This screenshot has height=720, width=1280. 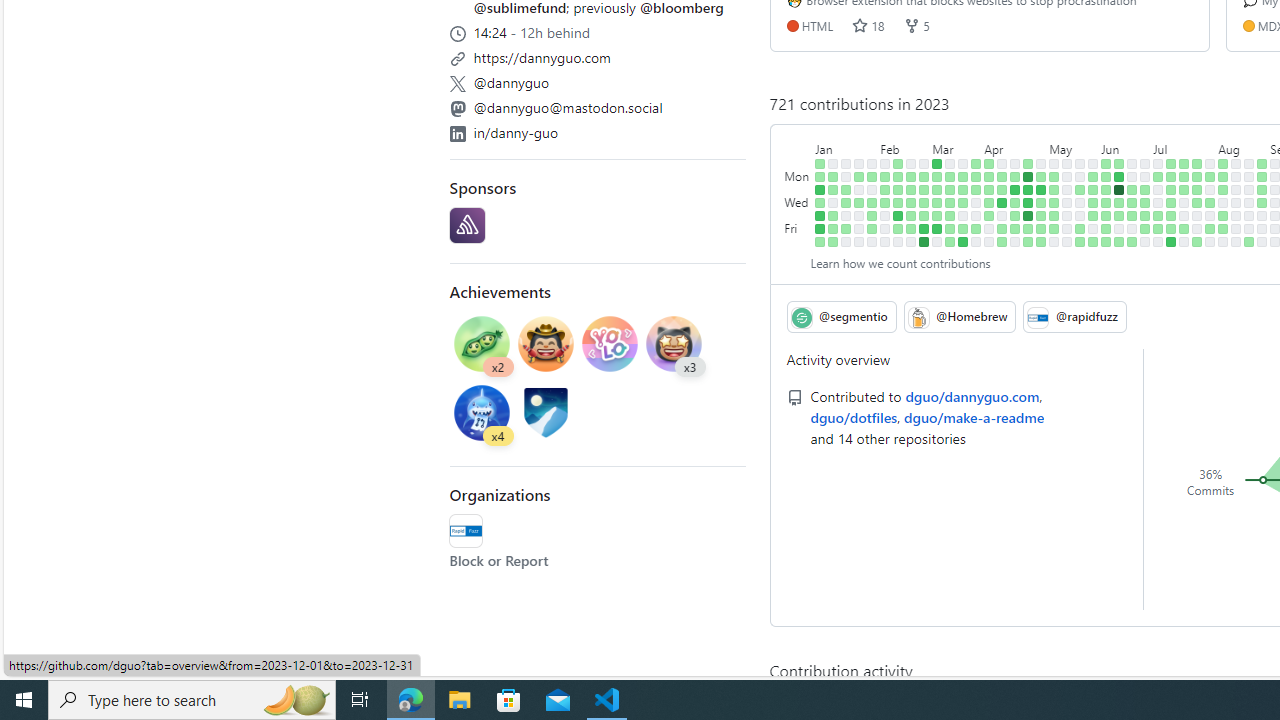 I want to click on 13 contributions on February 16th., so click(x=898, y=216).